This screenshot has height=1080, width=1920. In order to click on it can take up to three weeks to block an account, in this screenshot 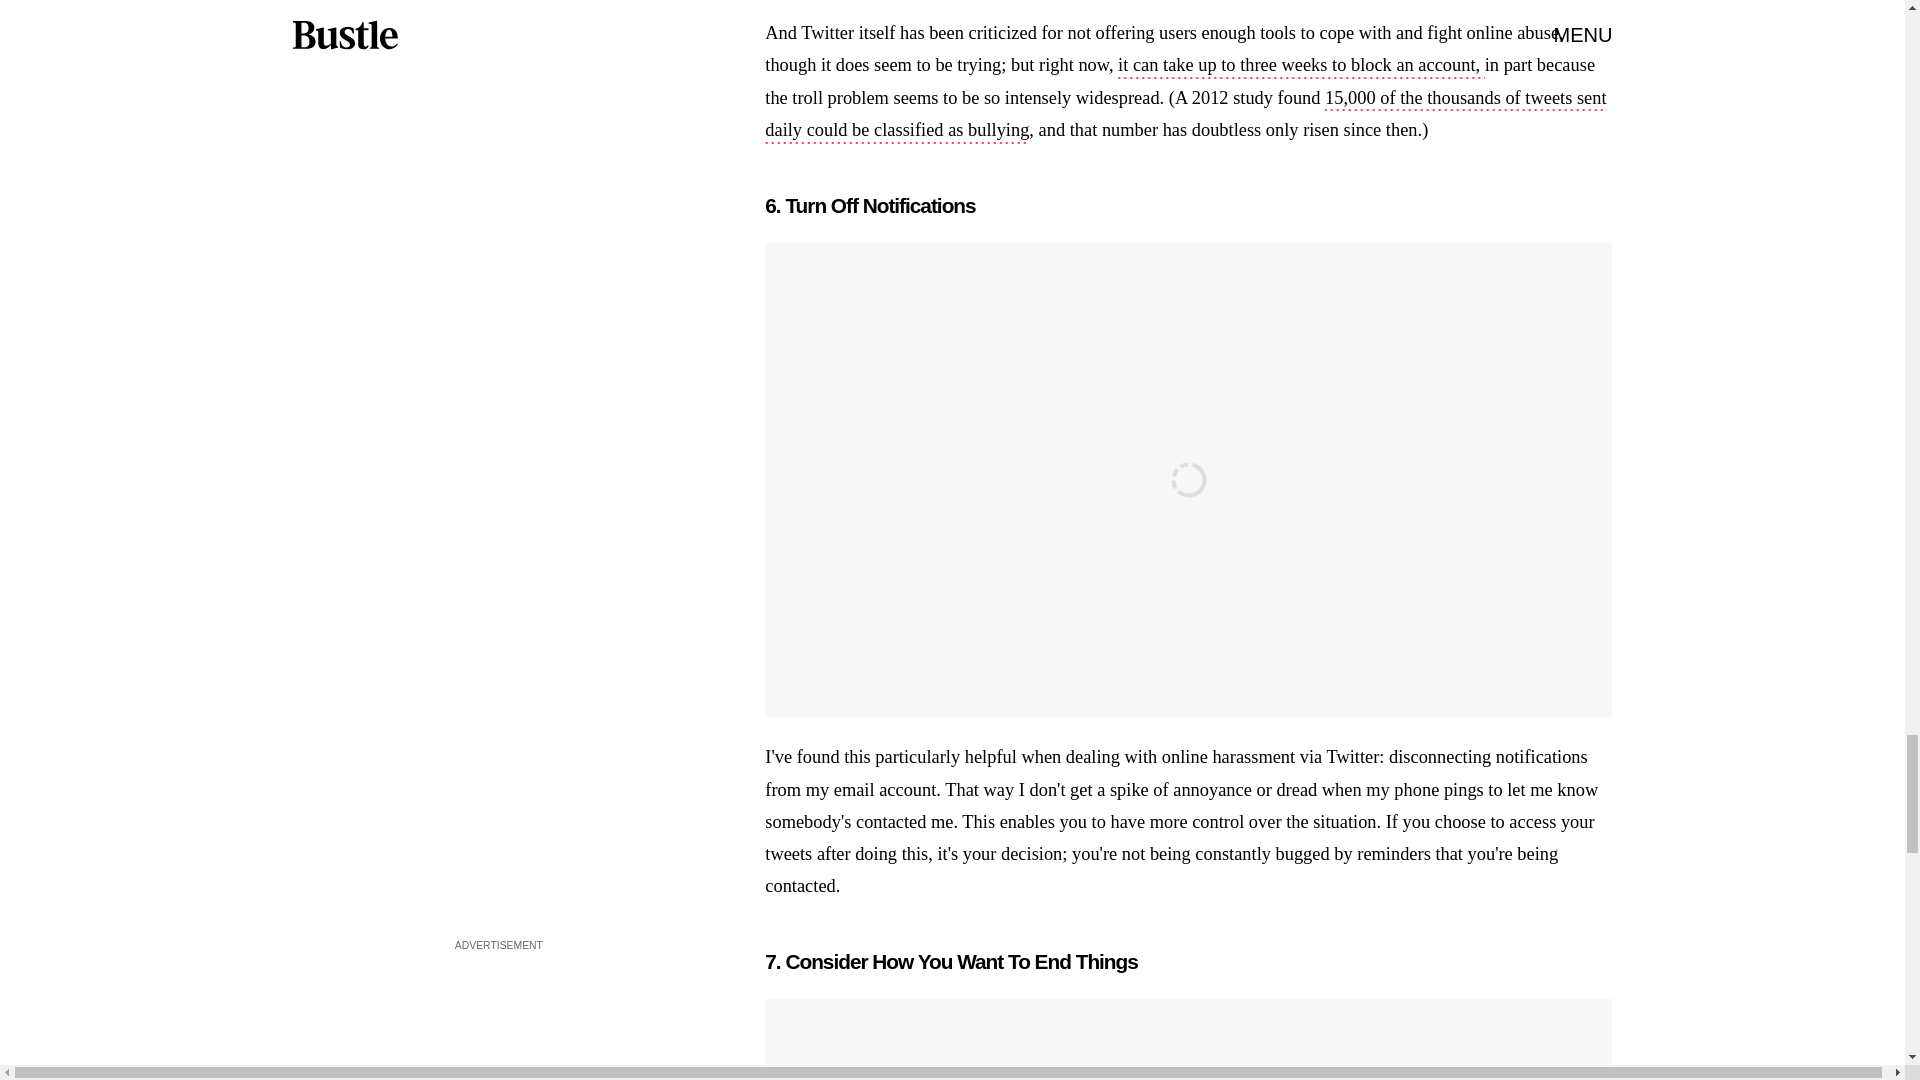, I will do `click(1300, 66)`.